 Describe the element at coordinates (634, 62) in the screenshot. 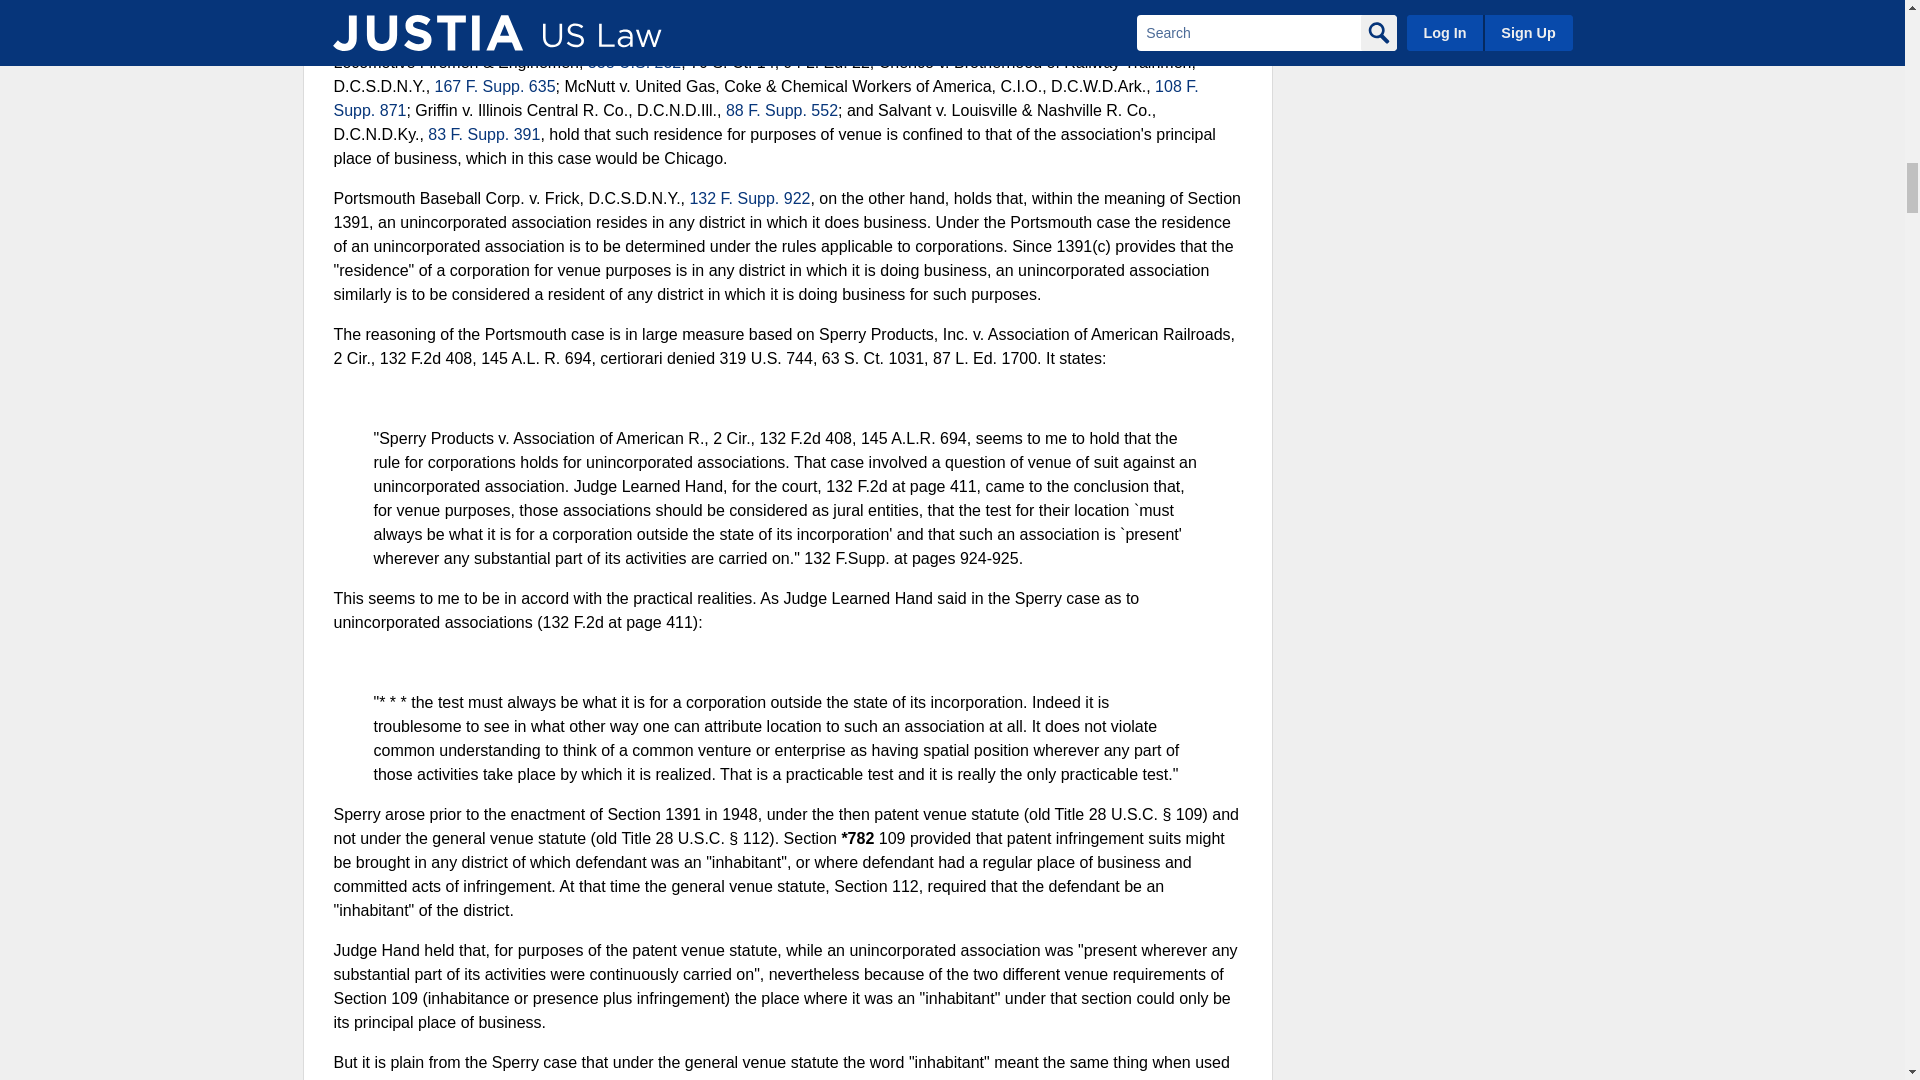

I see `338 U.S. 232` at that location.